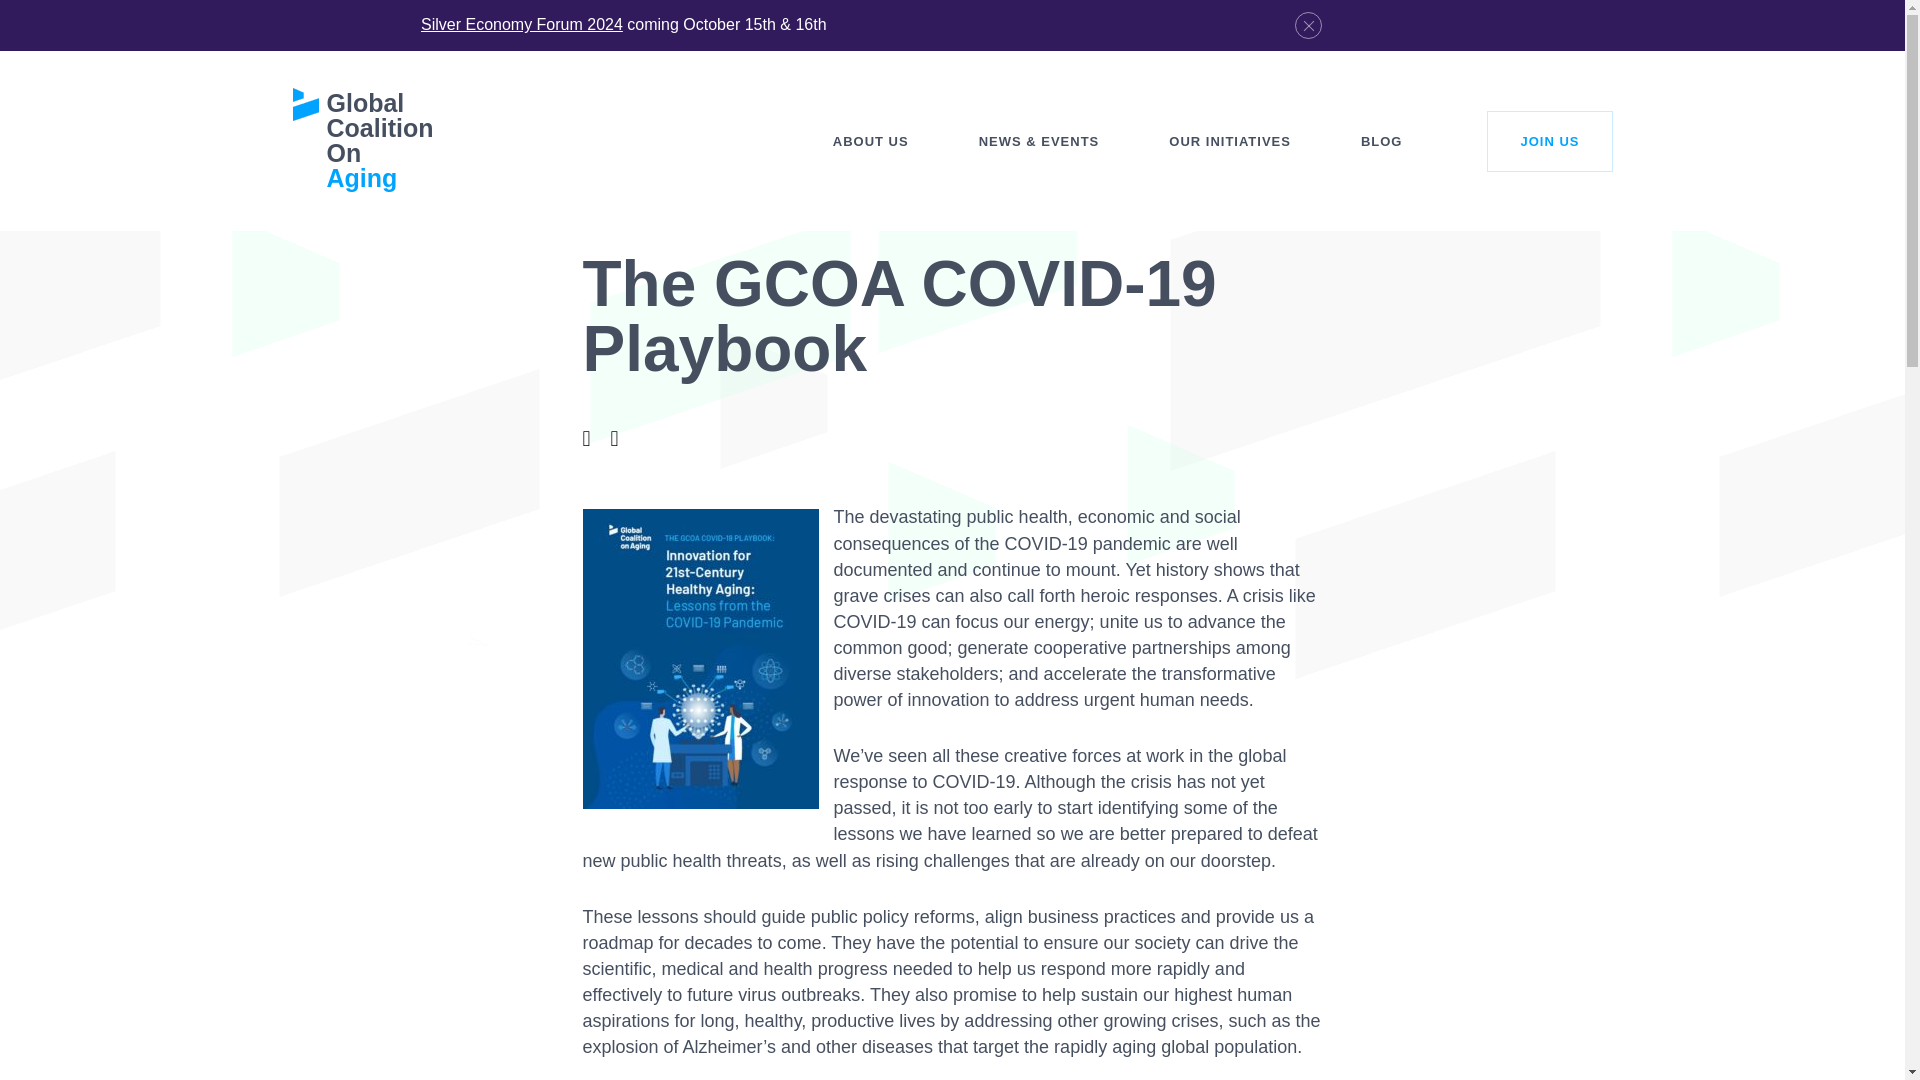  I want to click on Silver Economy Forum 2024, so click(521, 24).